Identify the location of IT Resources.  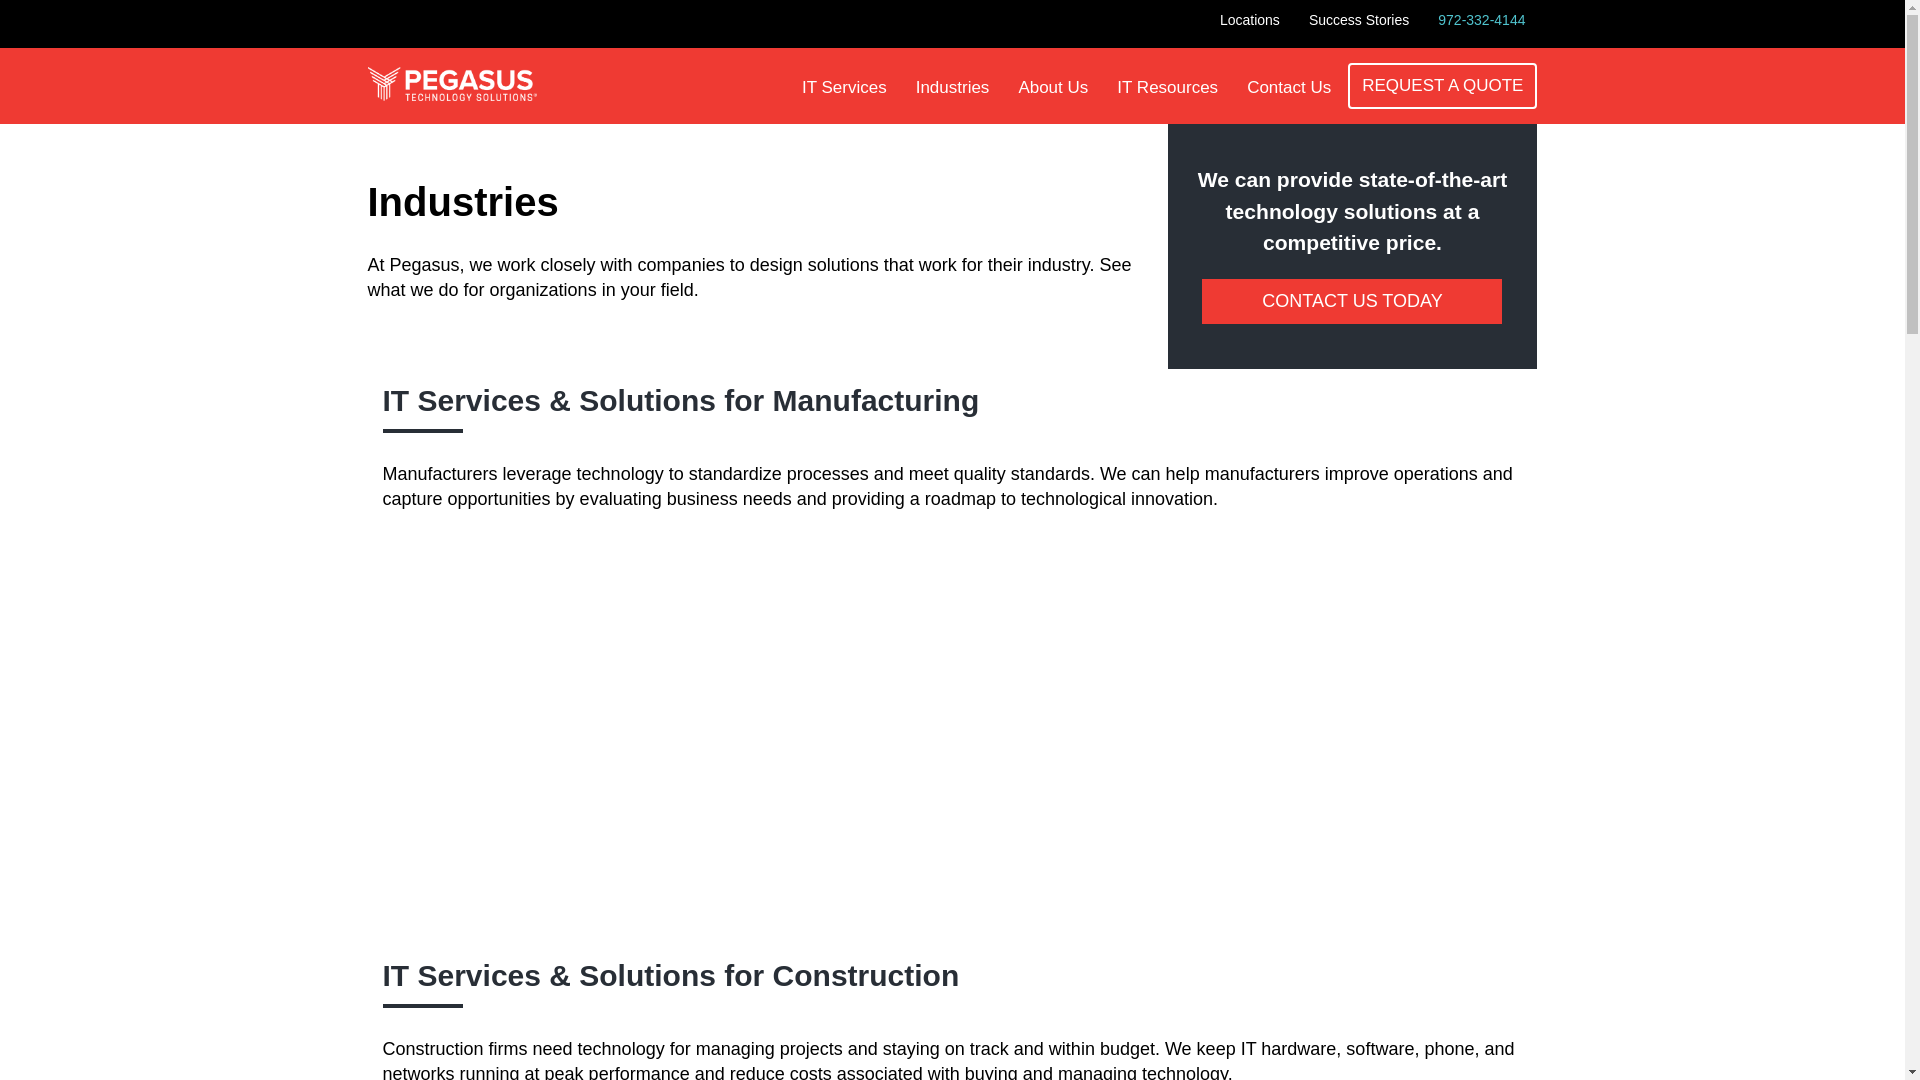
(1168, 87).